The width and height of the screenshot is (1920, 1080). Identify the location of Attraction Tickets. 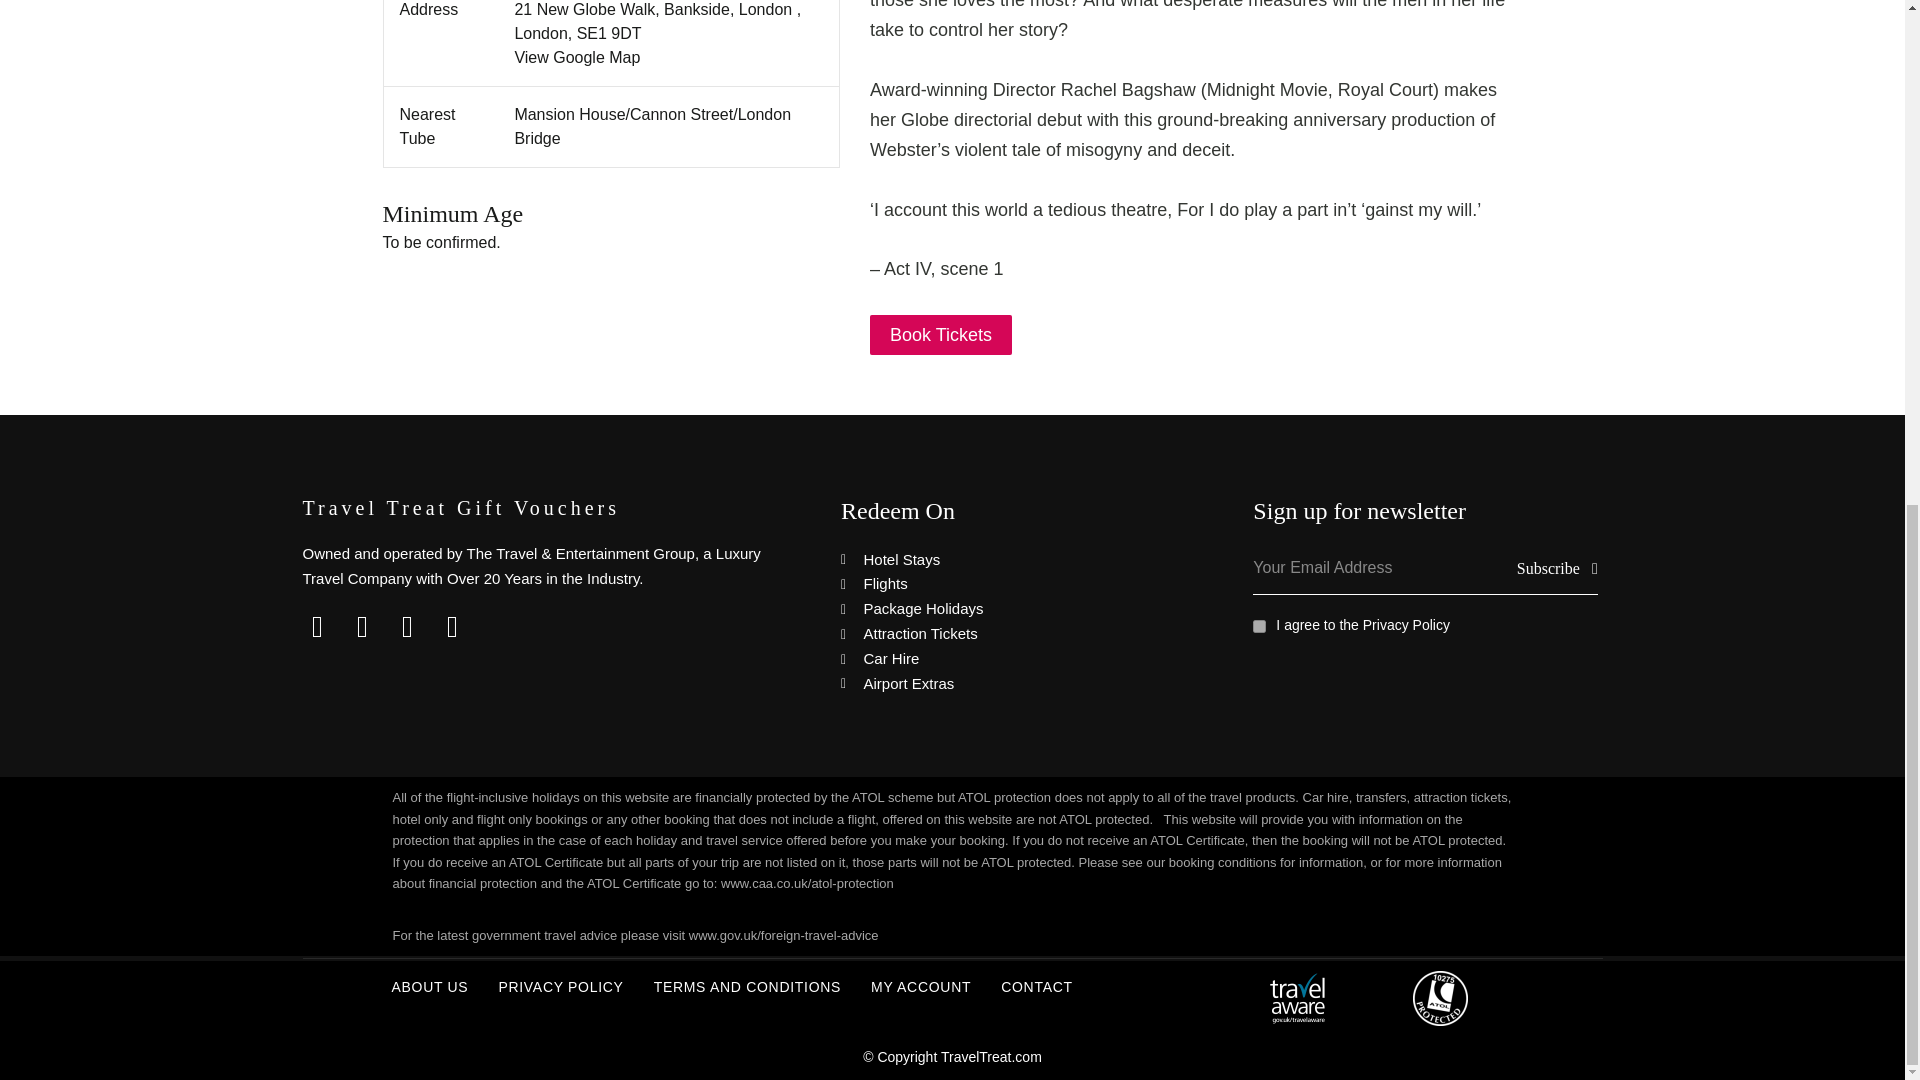
(1011, 634).